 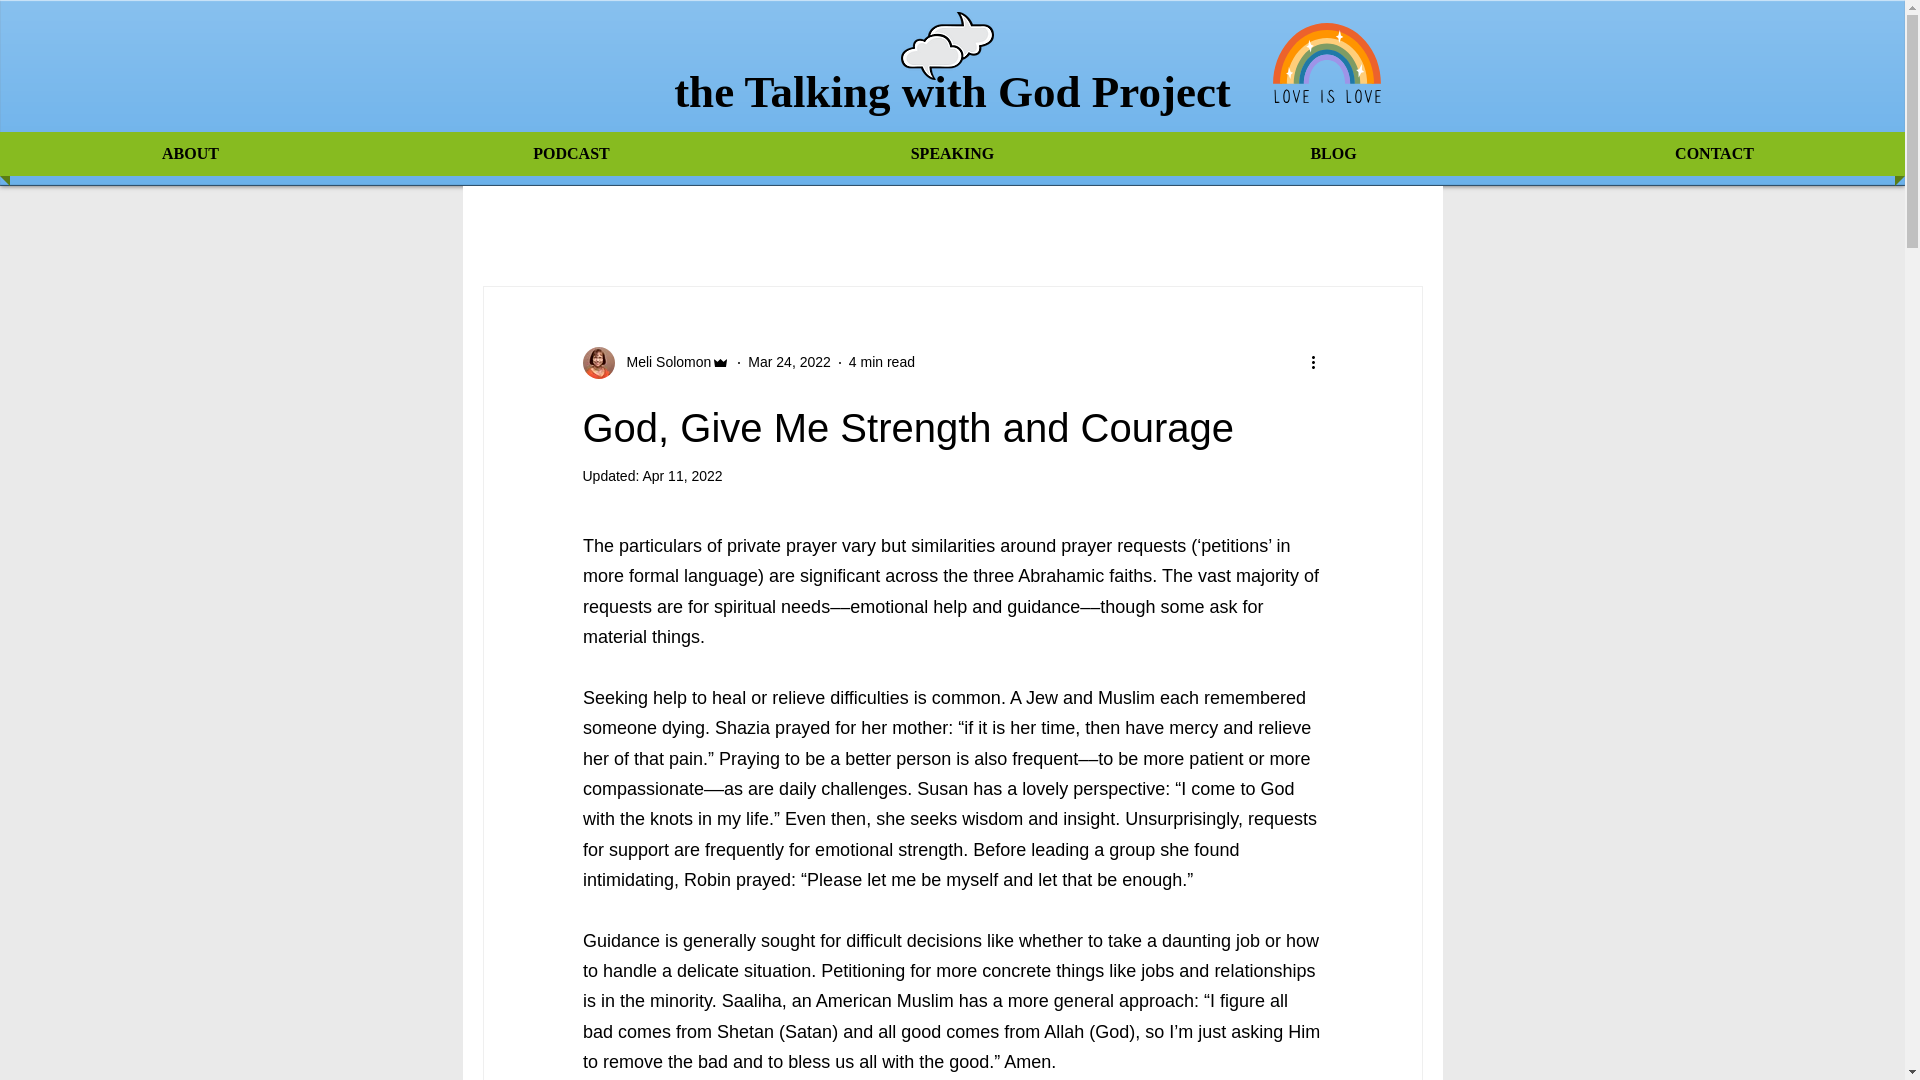 What do you see at coordinates (662, 362) in the screenshot?
I see `Meli Solomon` at bounding box center [662, 362].